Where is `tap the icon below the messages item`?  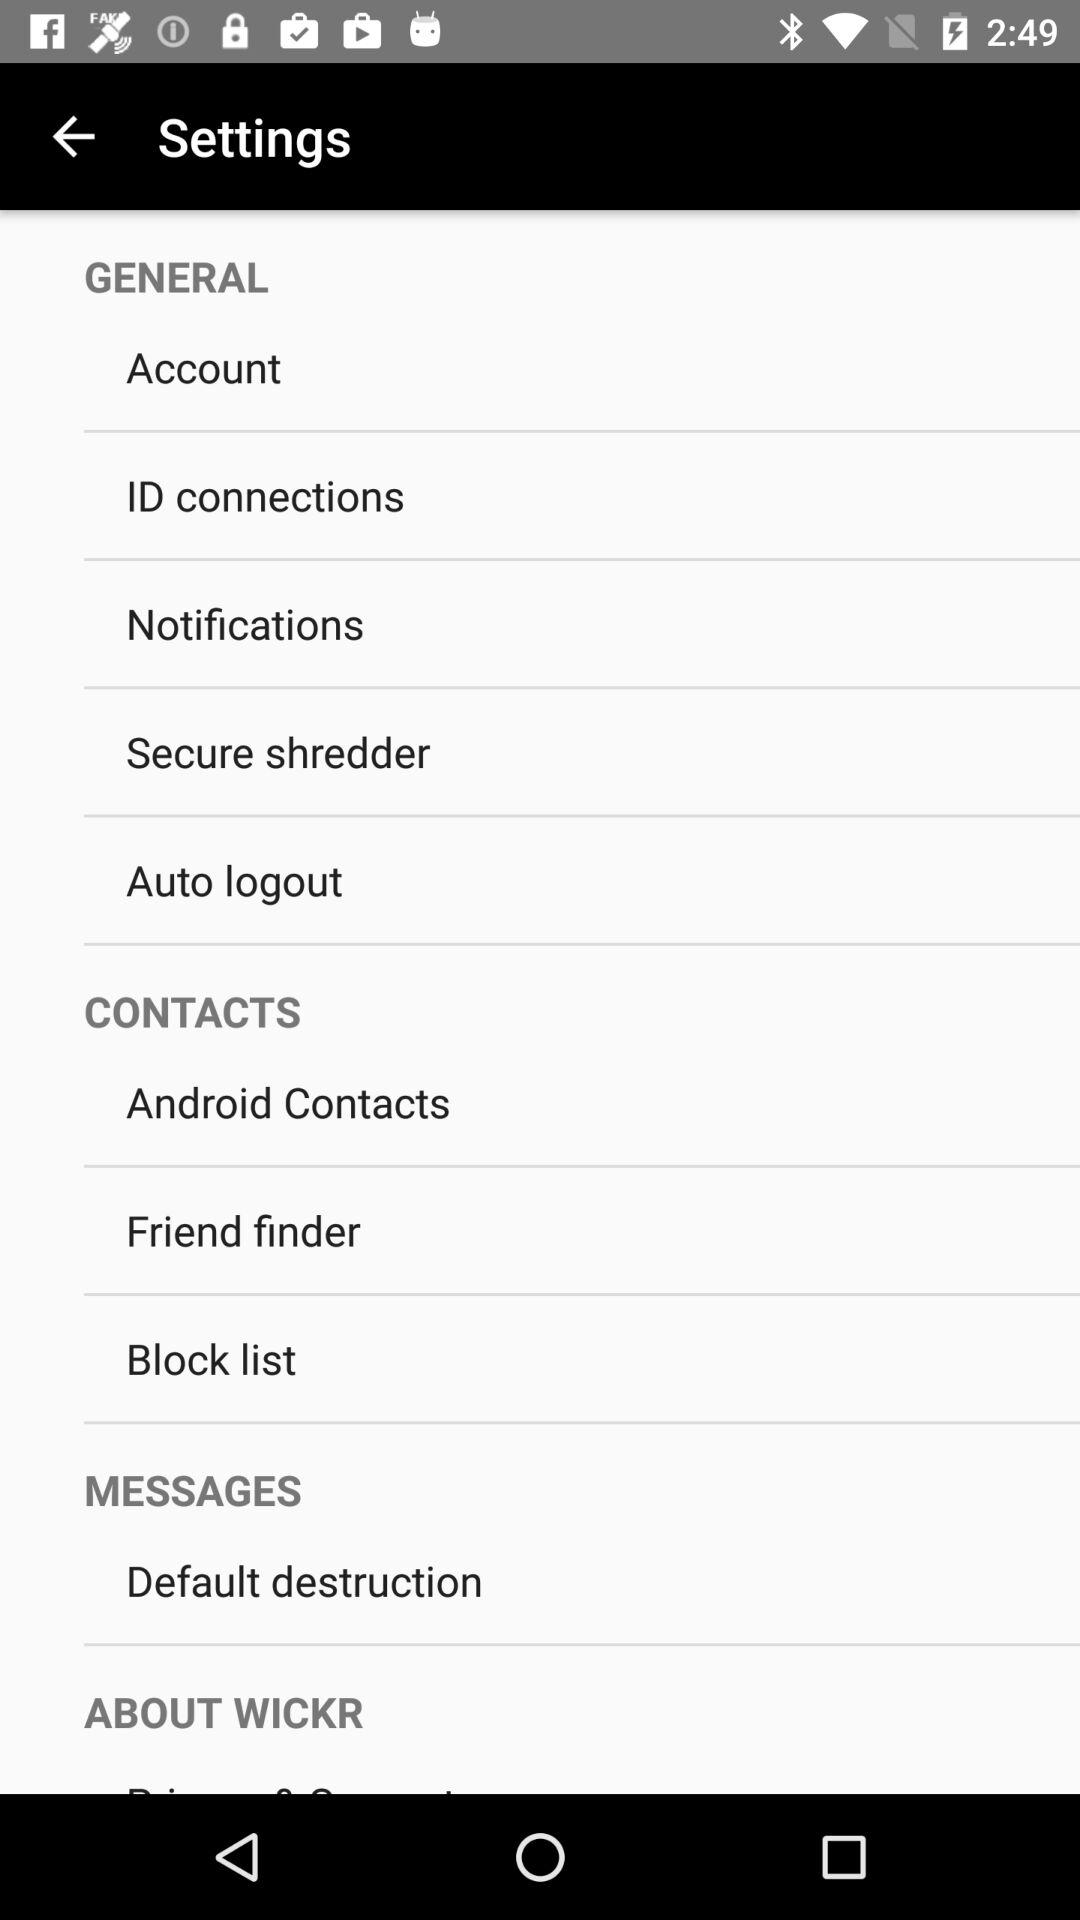
tap the icon below the messages item is located at coordinates (582, 1580).